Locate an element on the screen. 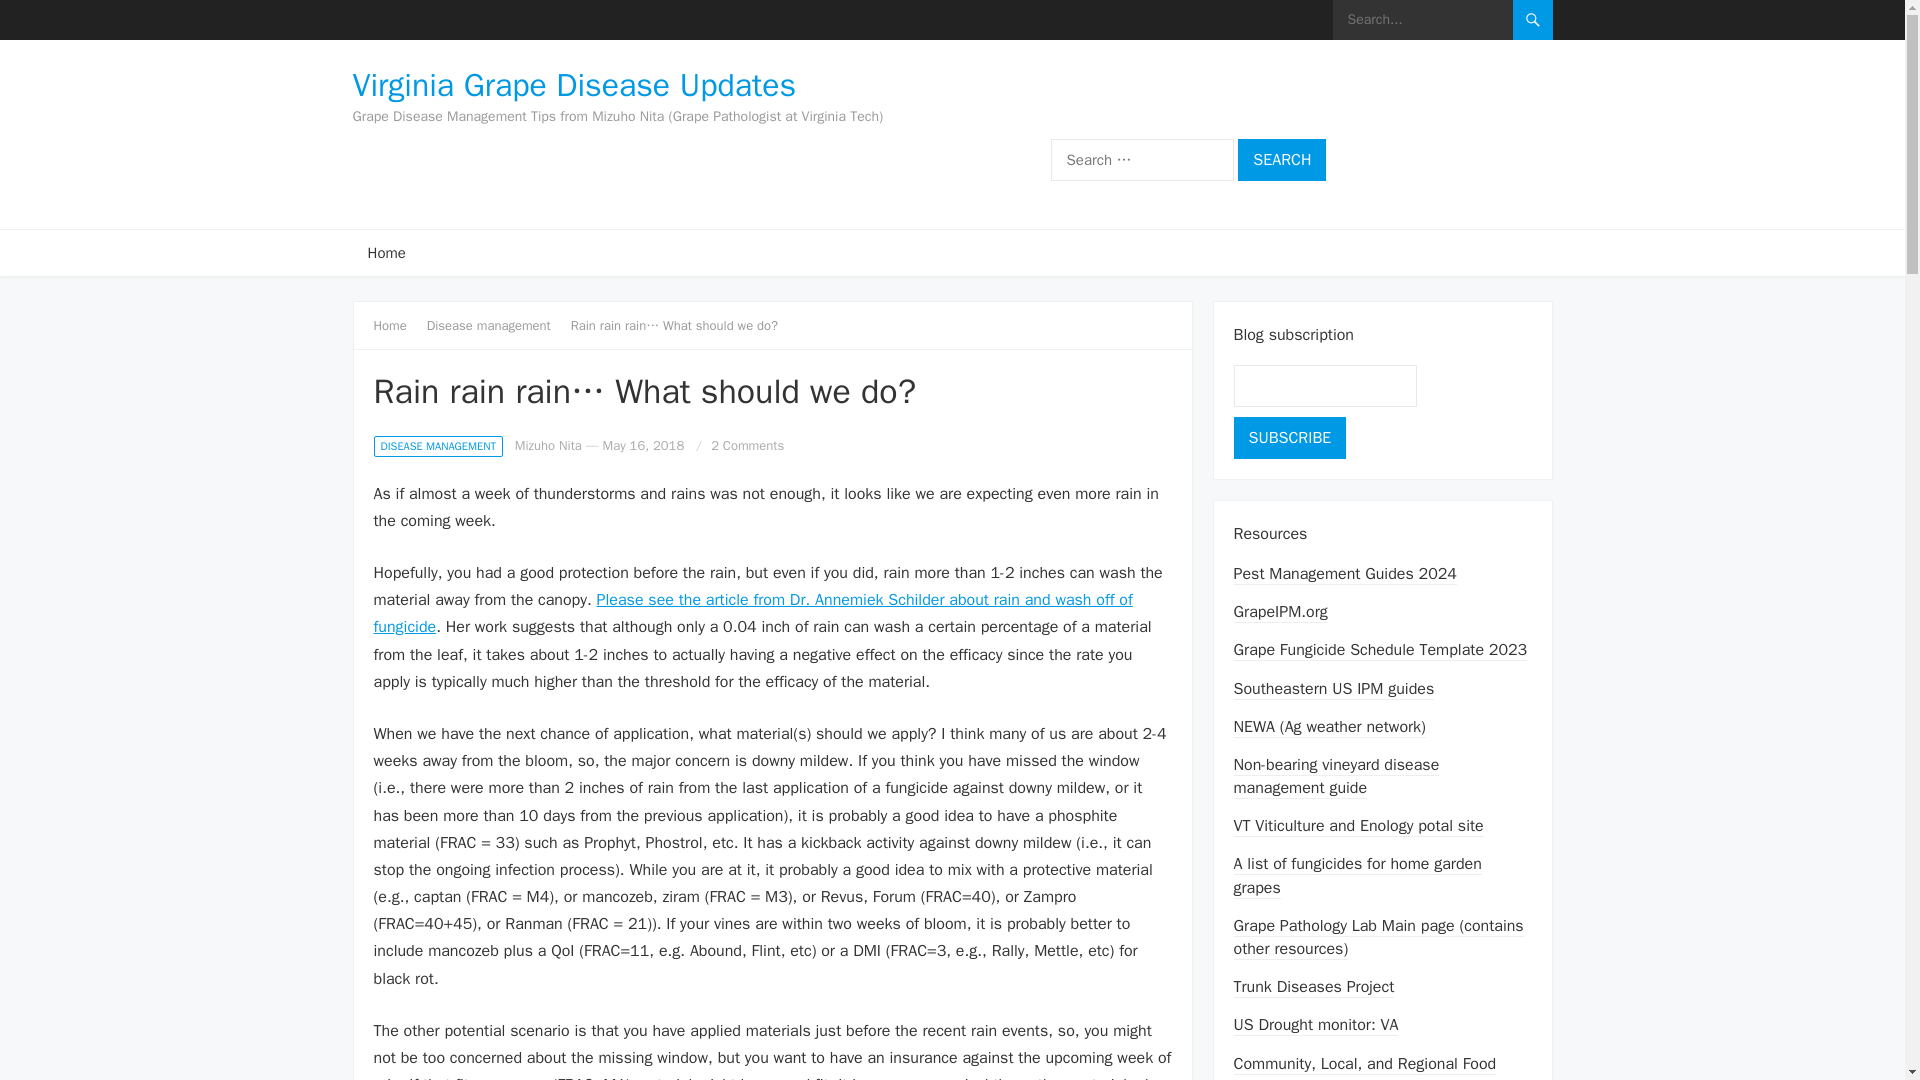  Virginia Grape Disease Updates is located at coordinates (617, 86).